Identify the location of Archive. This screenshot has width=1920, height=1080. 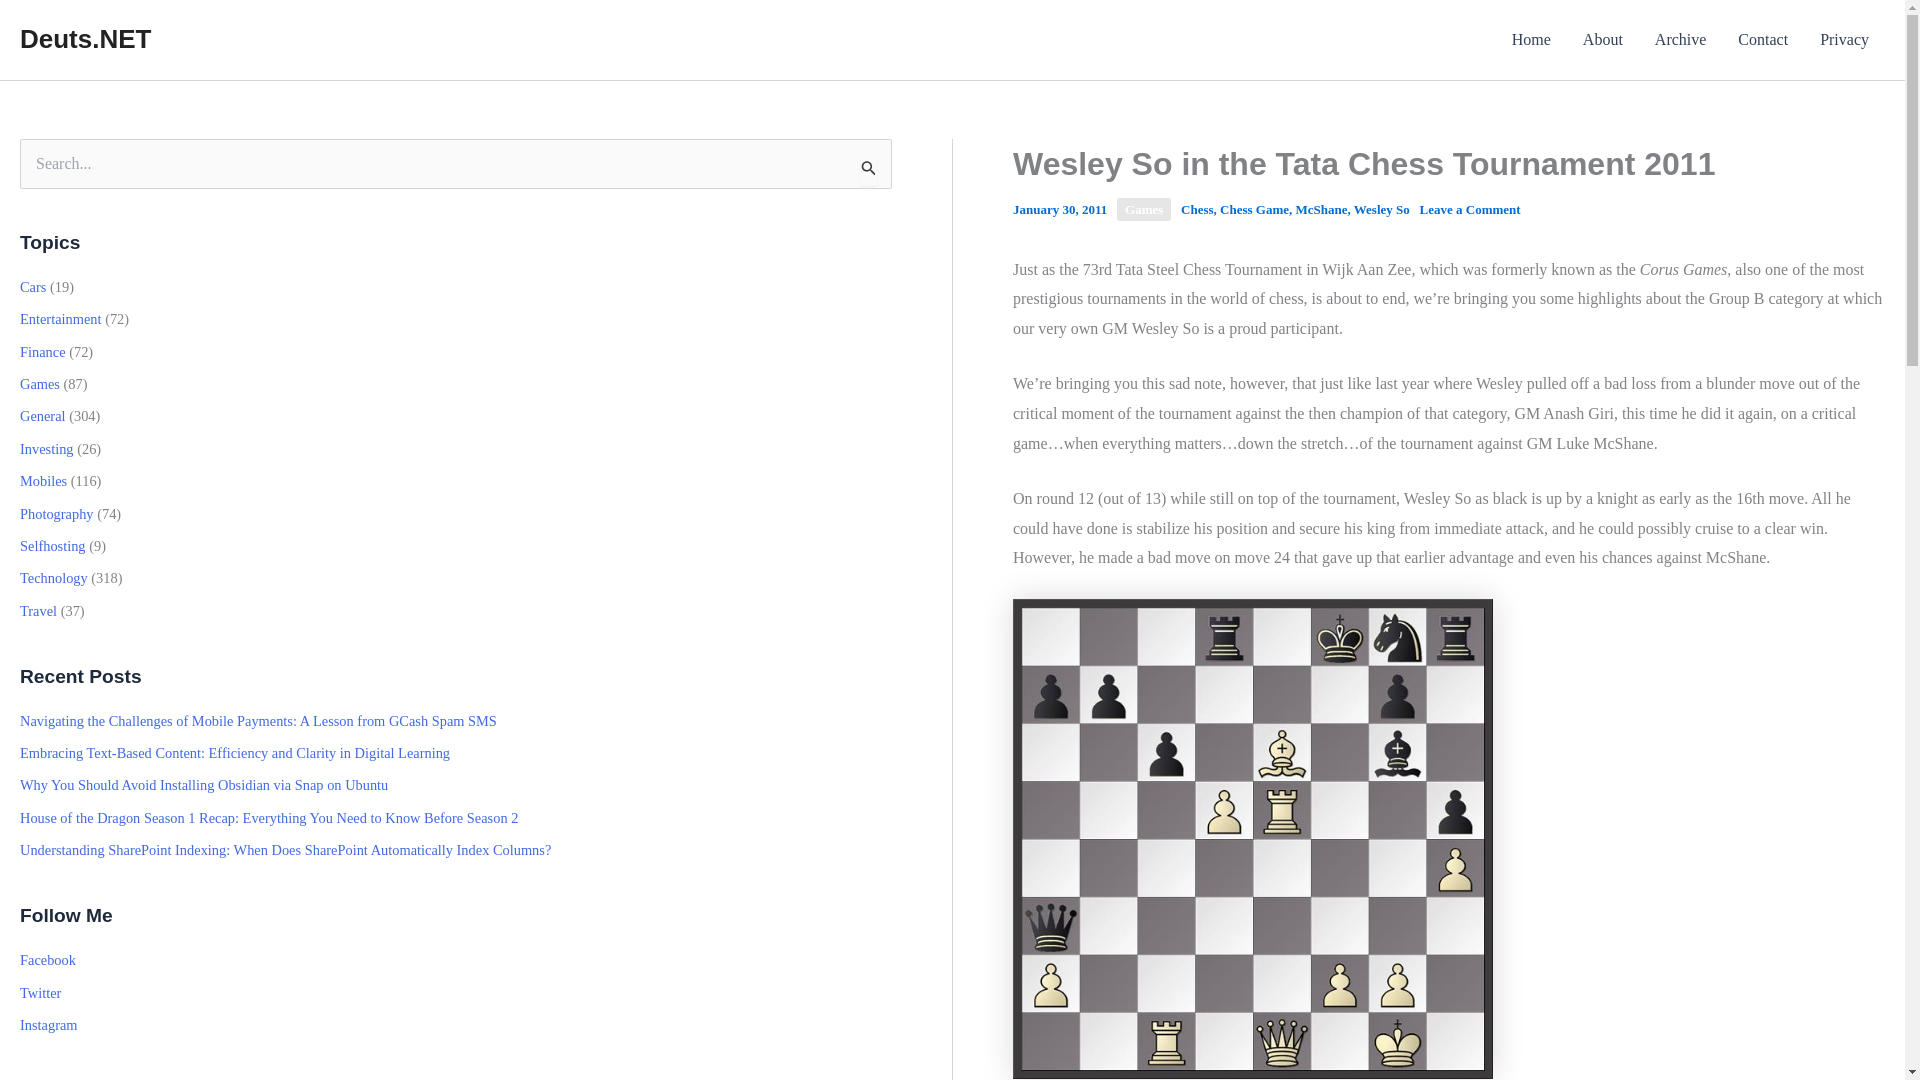
(1680, 40).